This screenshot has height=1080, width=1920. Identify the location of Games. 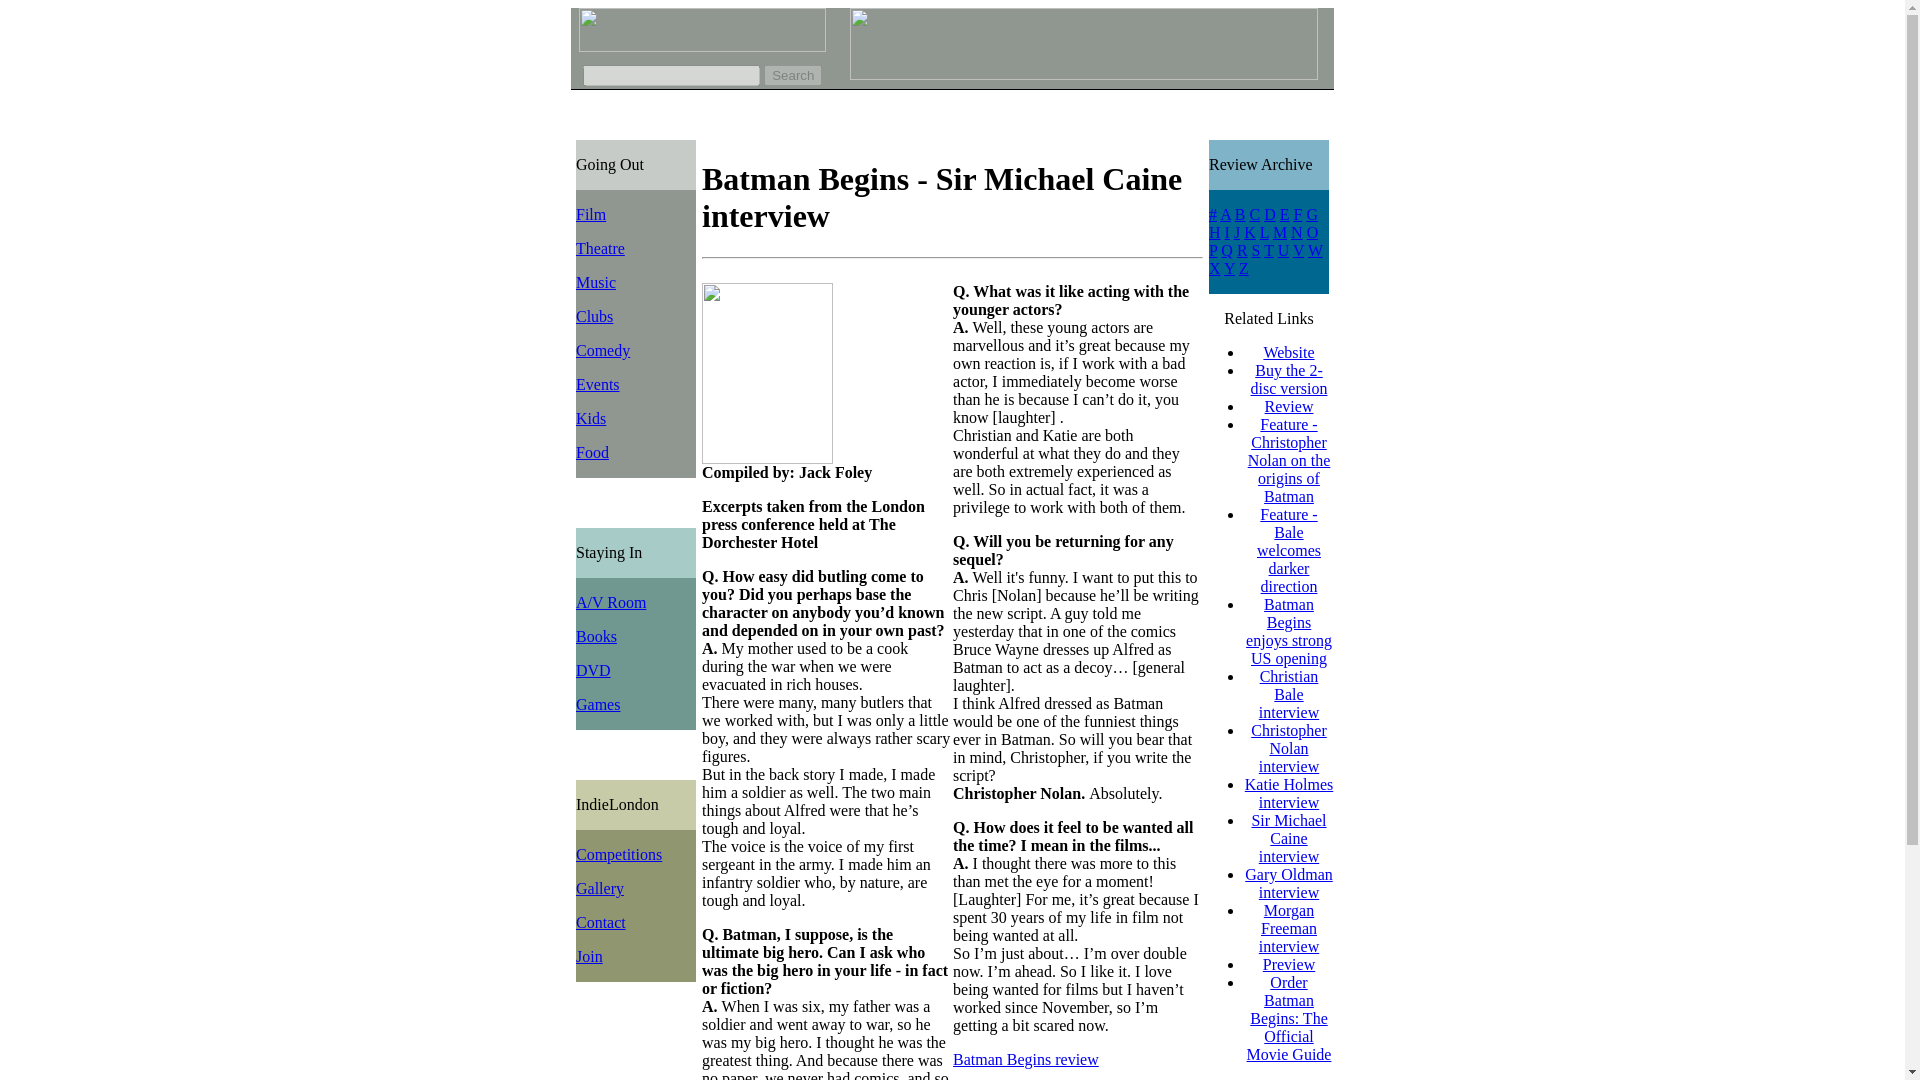
(598, 704).